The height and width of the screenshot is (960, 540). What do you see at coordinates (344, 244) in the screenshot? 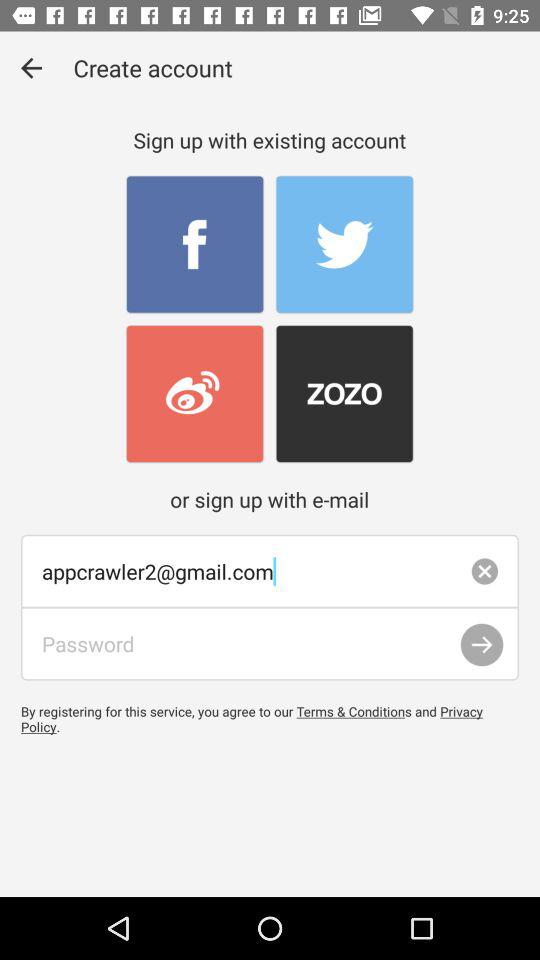
I see `sign up through twitter account` at bounding box center [344, 244].